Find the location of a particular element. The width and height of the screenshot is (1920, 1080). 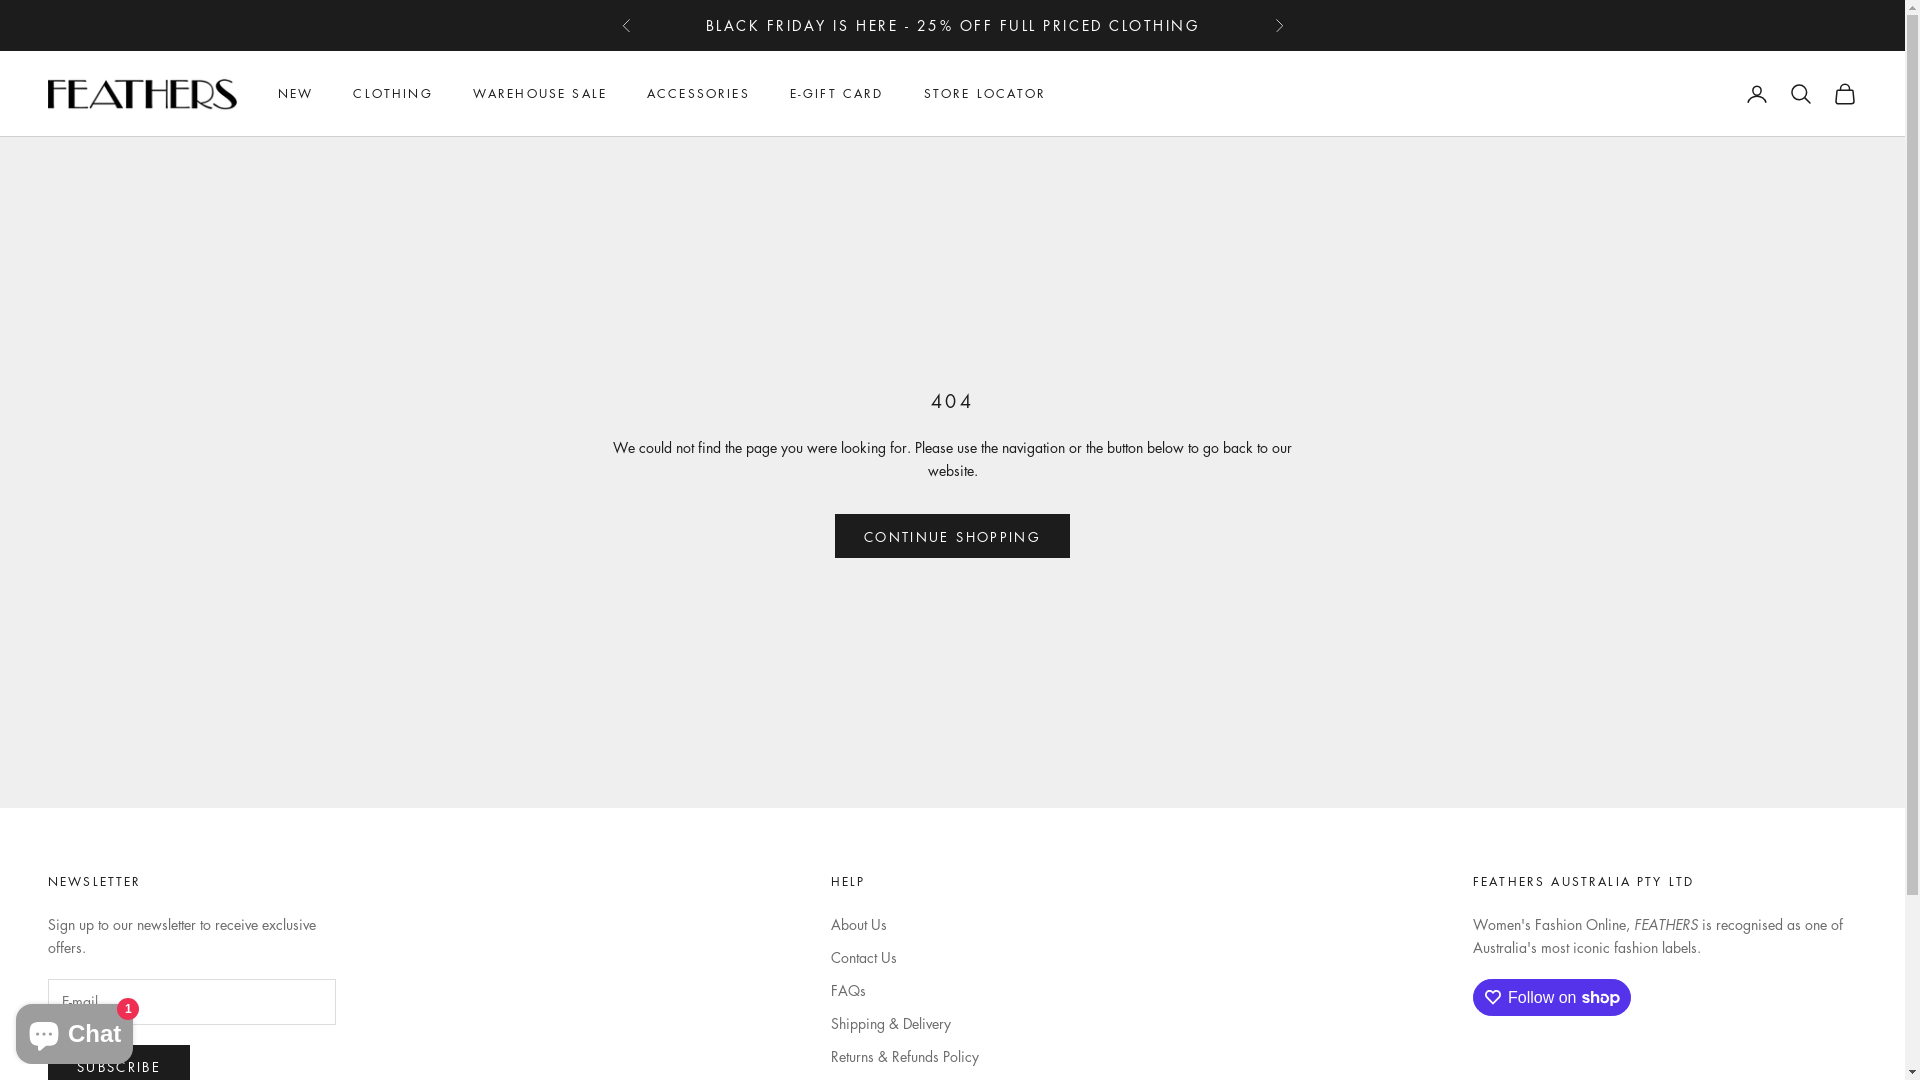

Returns & Refunds Policy is located at coordinates (904, 1056).